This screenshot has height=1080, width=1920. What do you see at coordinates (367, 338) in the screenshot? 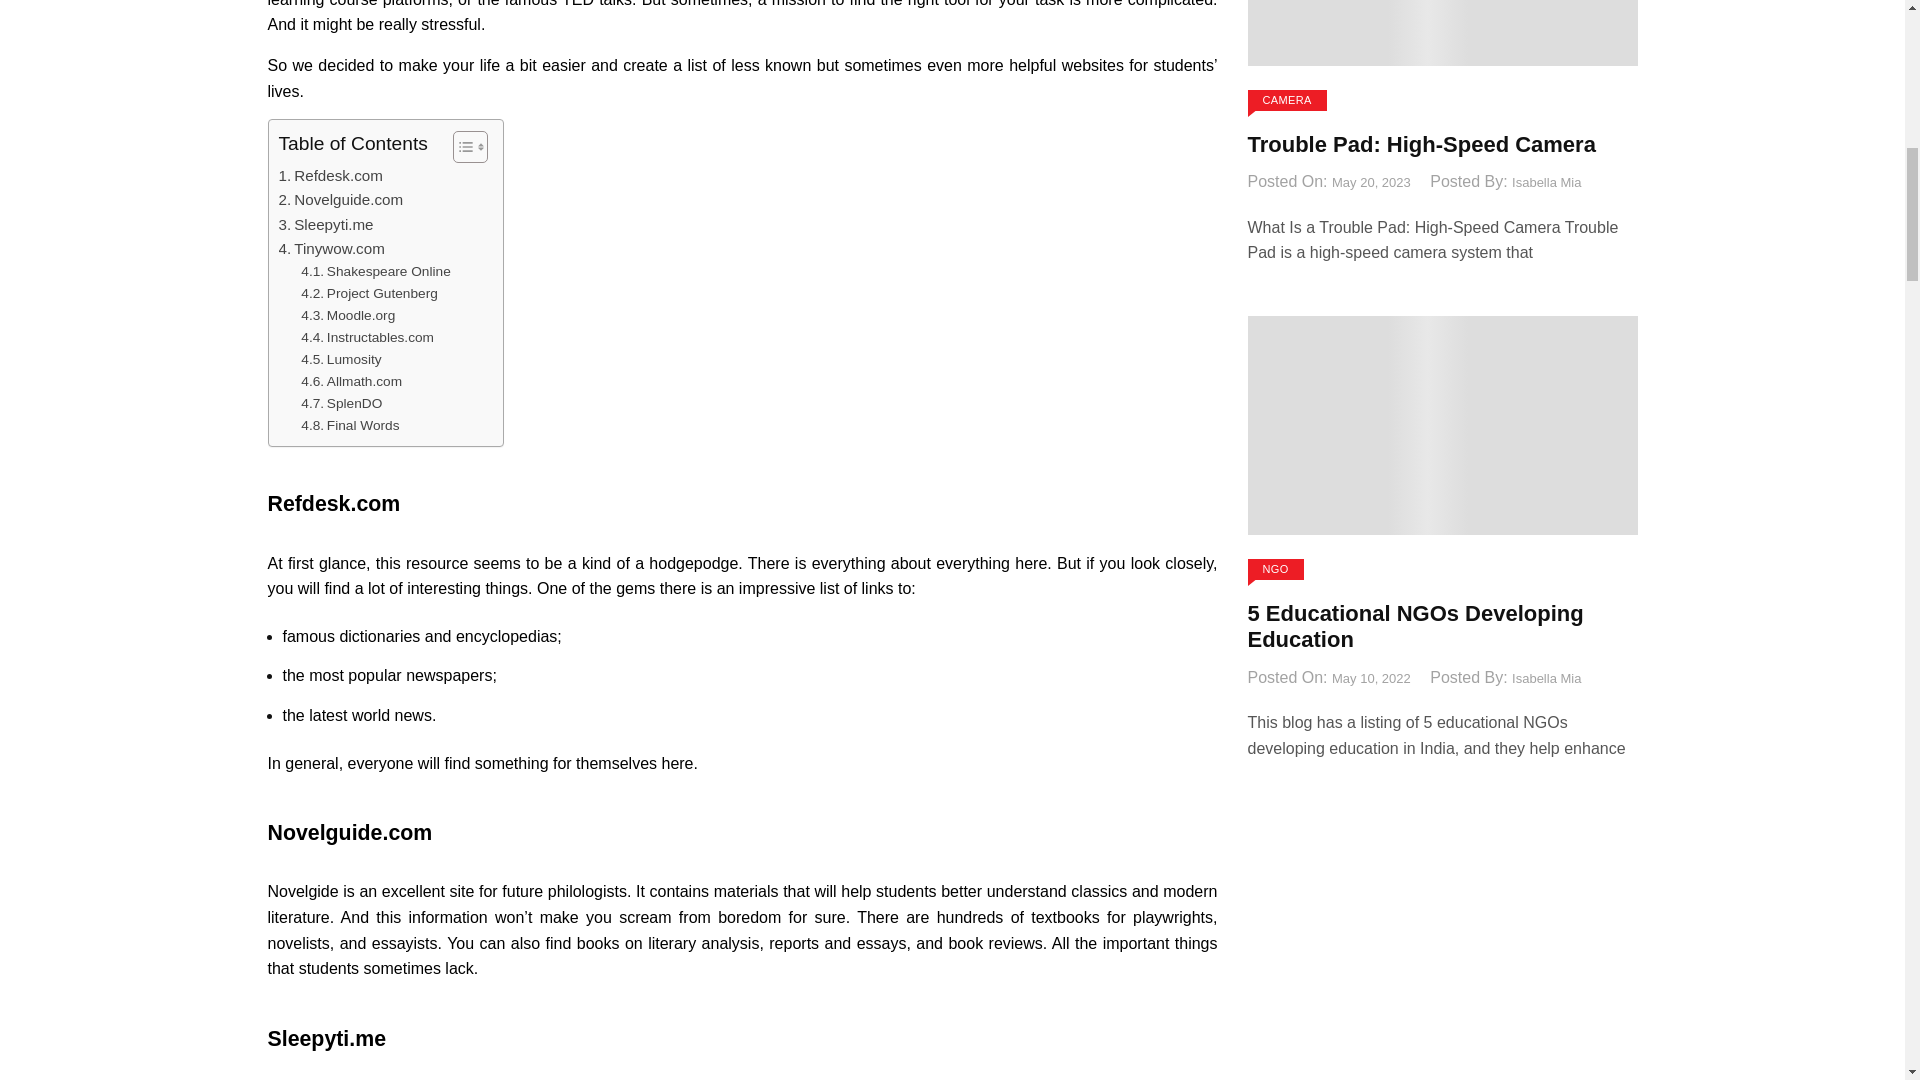
I see `Instructables.com` at bounding box center [367, 338].